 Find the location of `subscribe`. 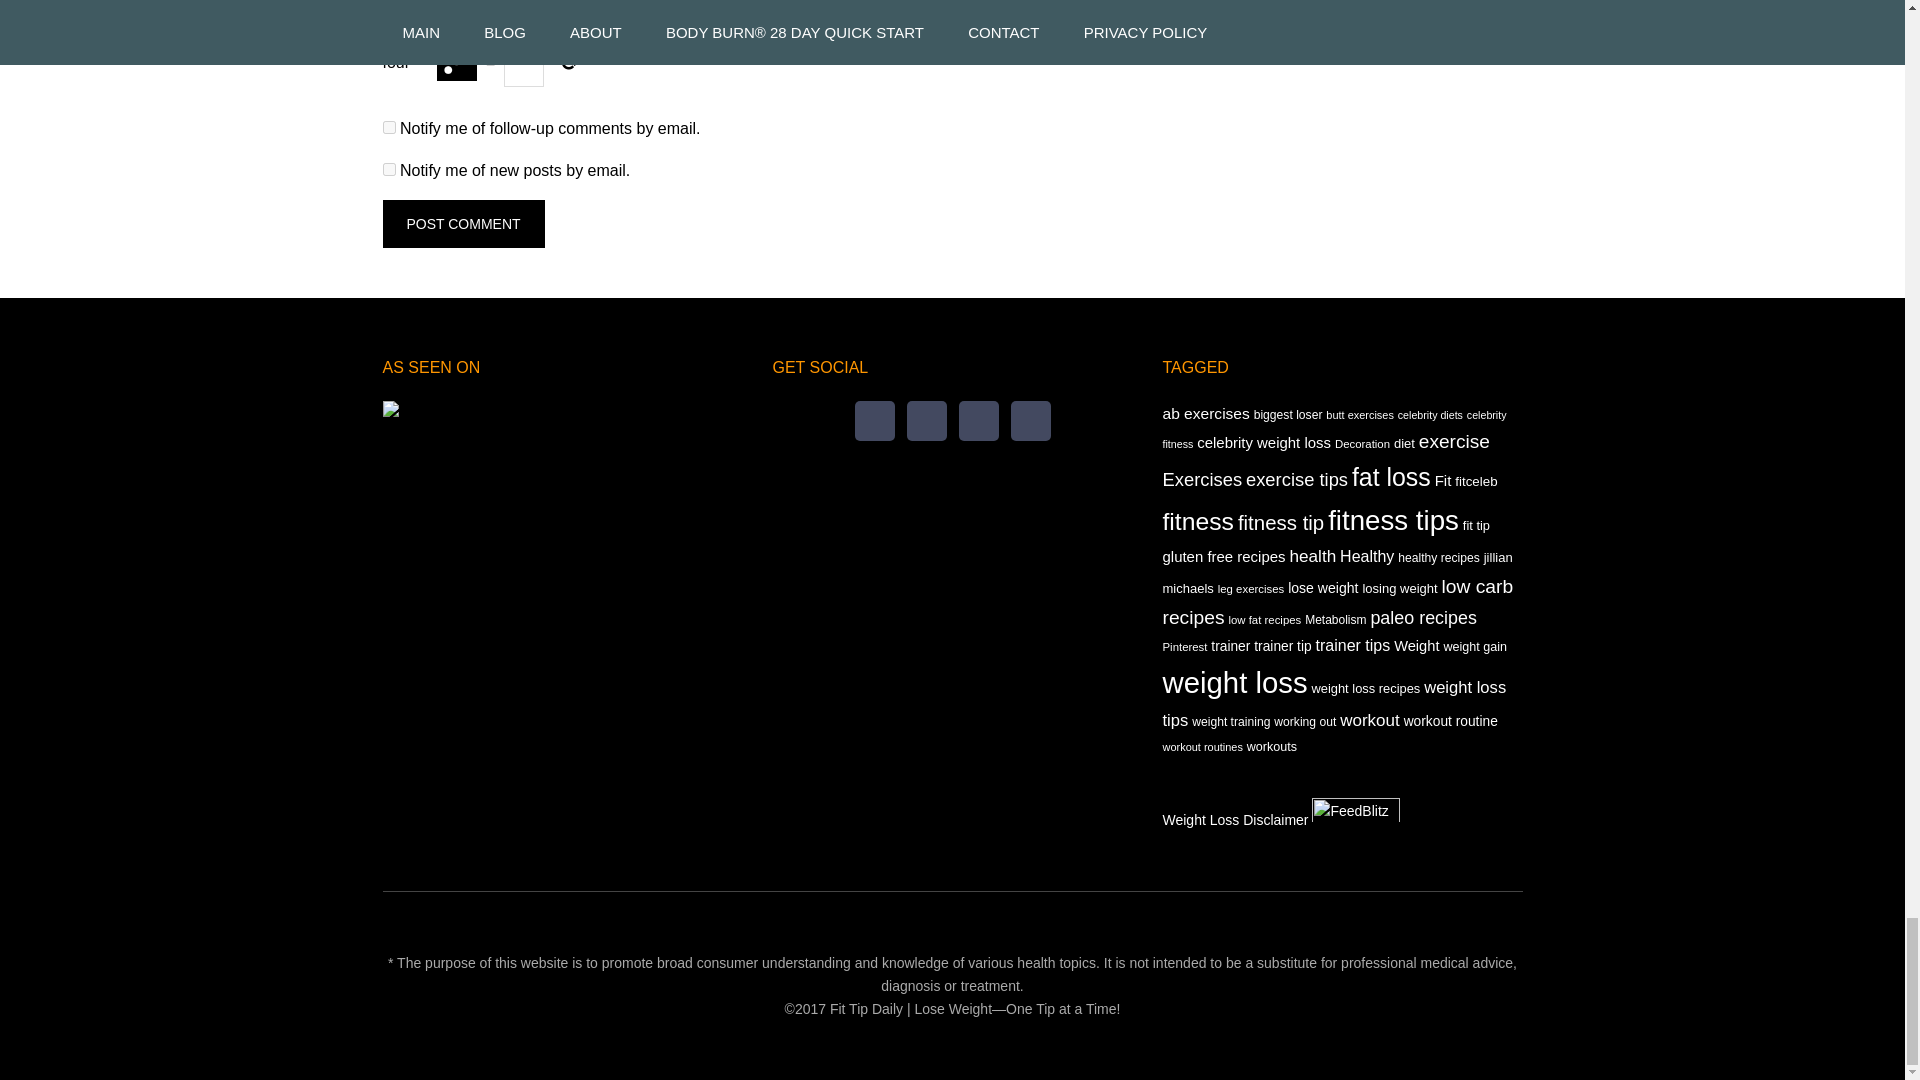

subscribe is located at coordinates (388, 126).